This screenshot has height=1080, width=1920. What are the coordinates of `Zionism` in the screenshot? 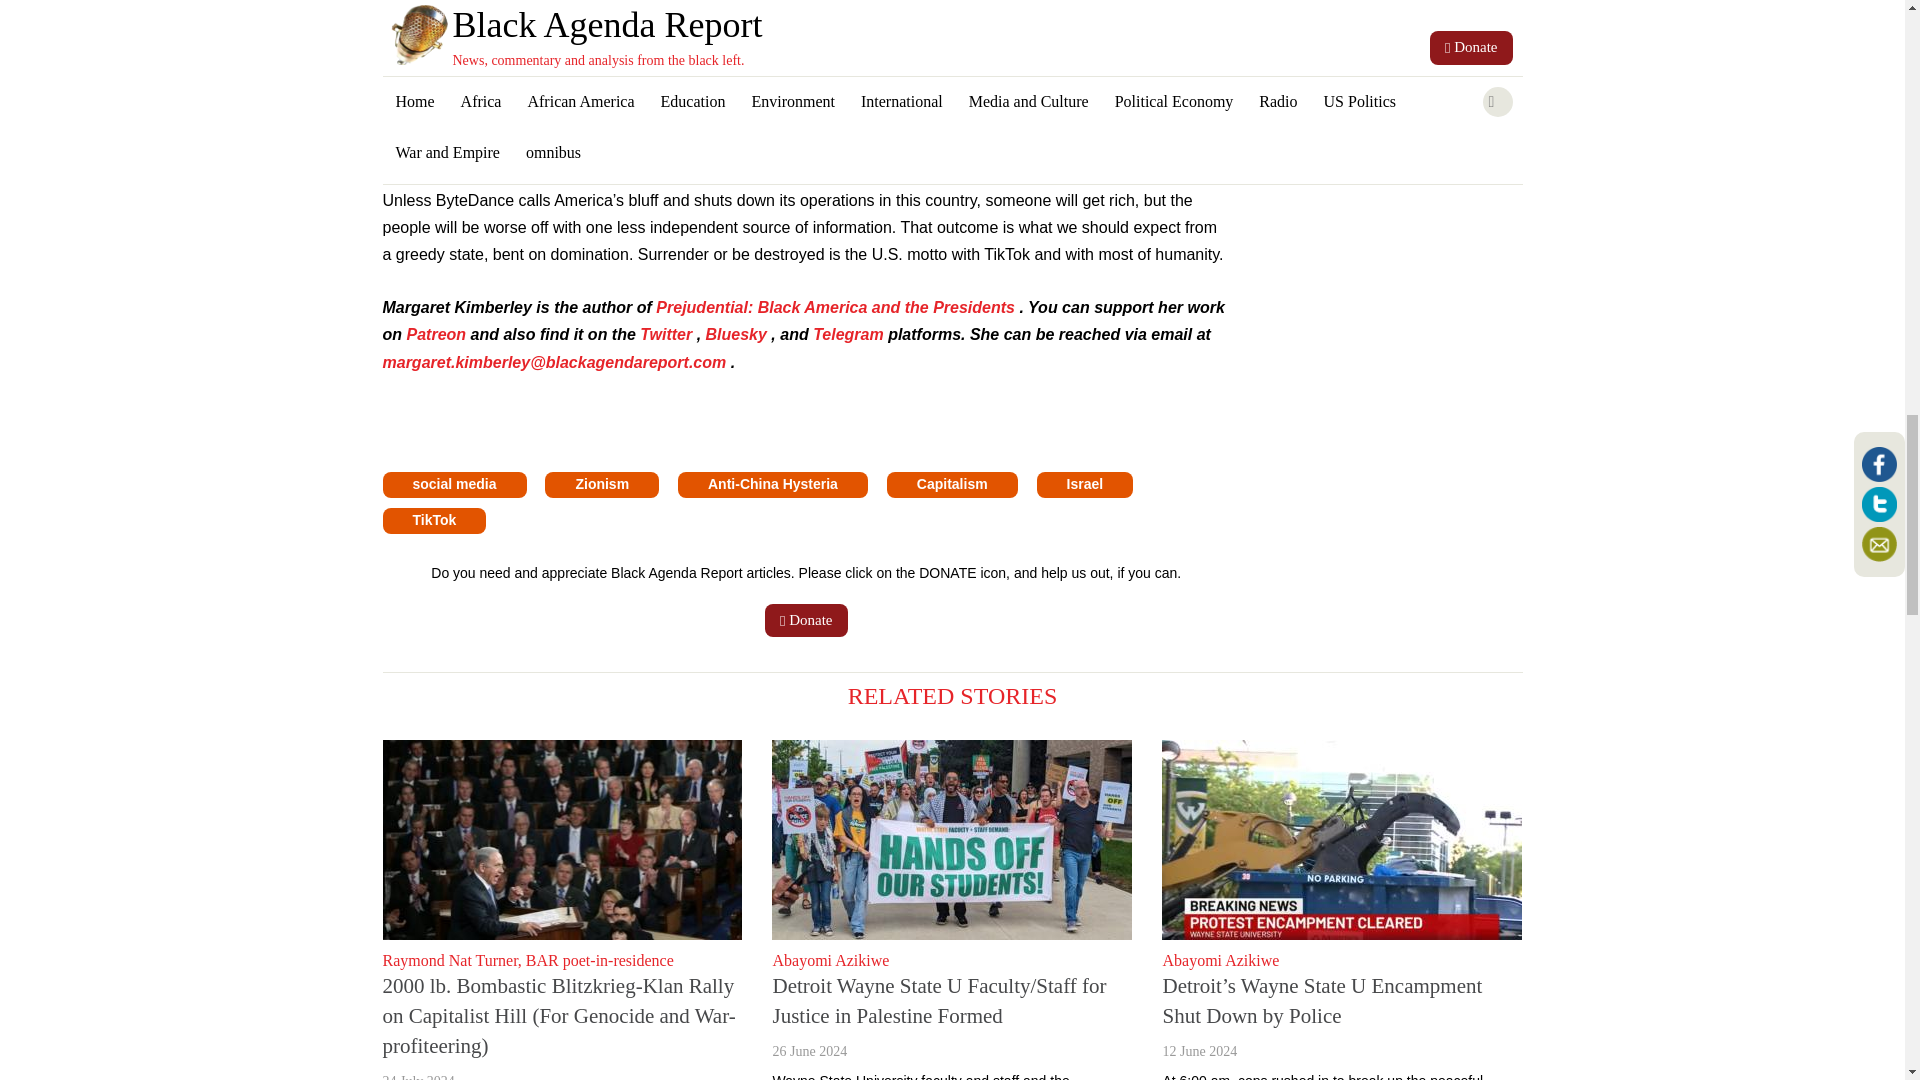 It's located at (602, 484).